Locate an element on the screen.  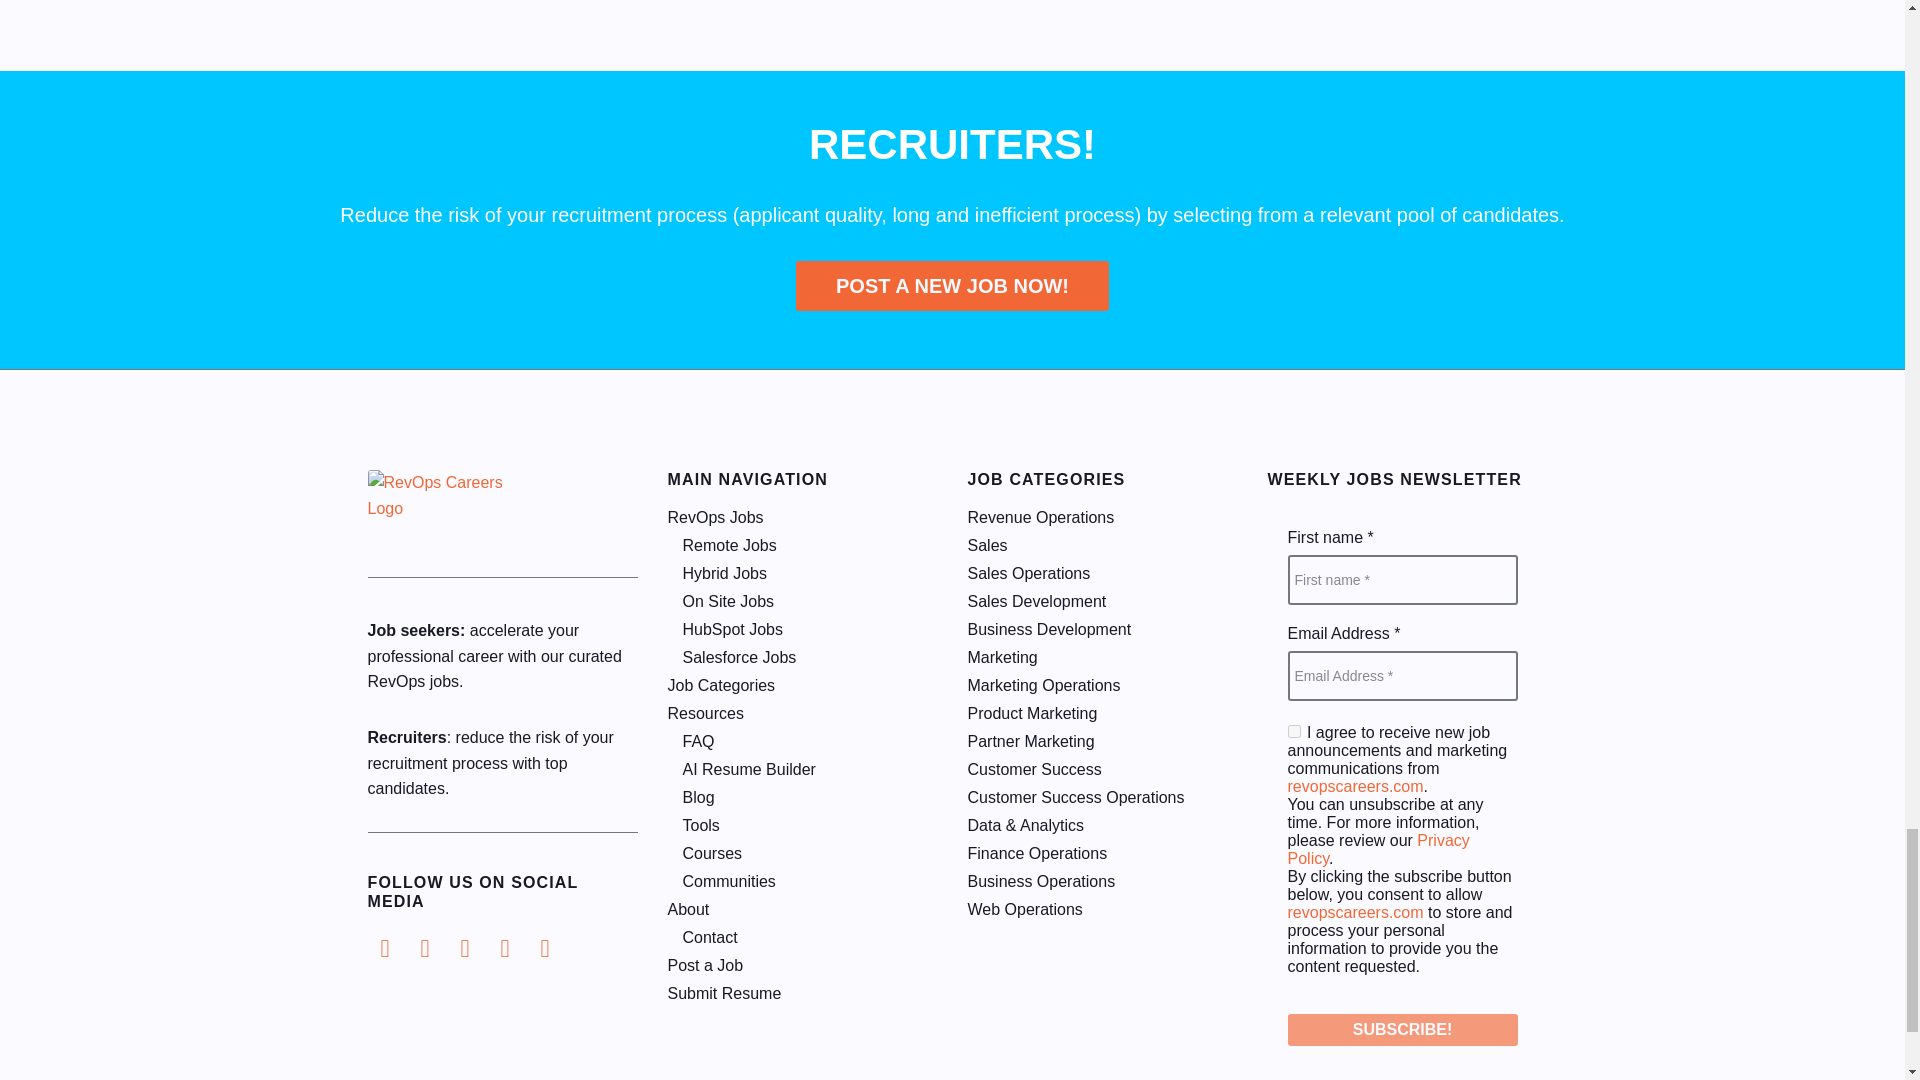
First name is located at coordinates (1403, 580).